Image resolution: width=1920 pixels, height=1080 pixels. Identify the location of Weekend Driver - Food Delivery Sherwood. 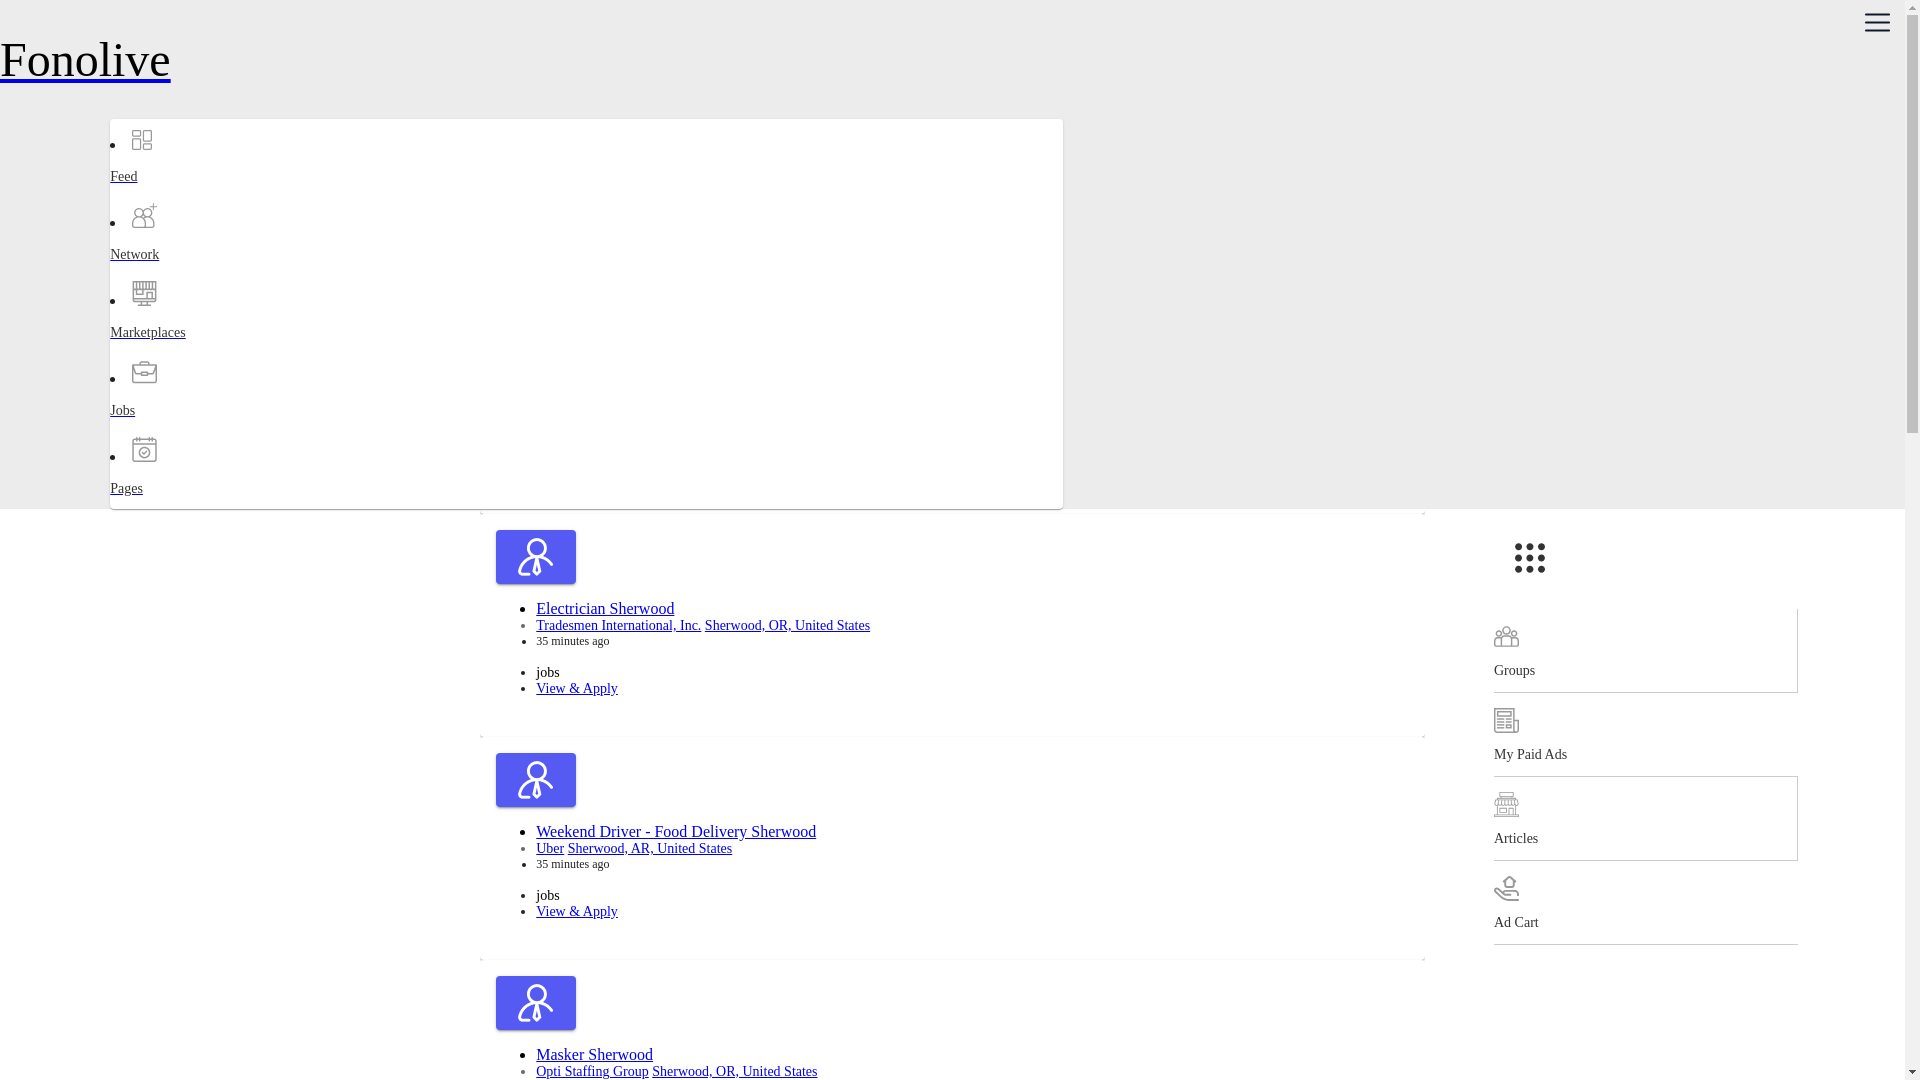
(676, 831).